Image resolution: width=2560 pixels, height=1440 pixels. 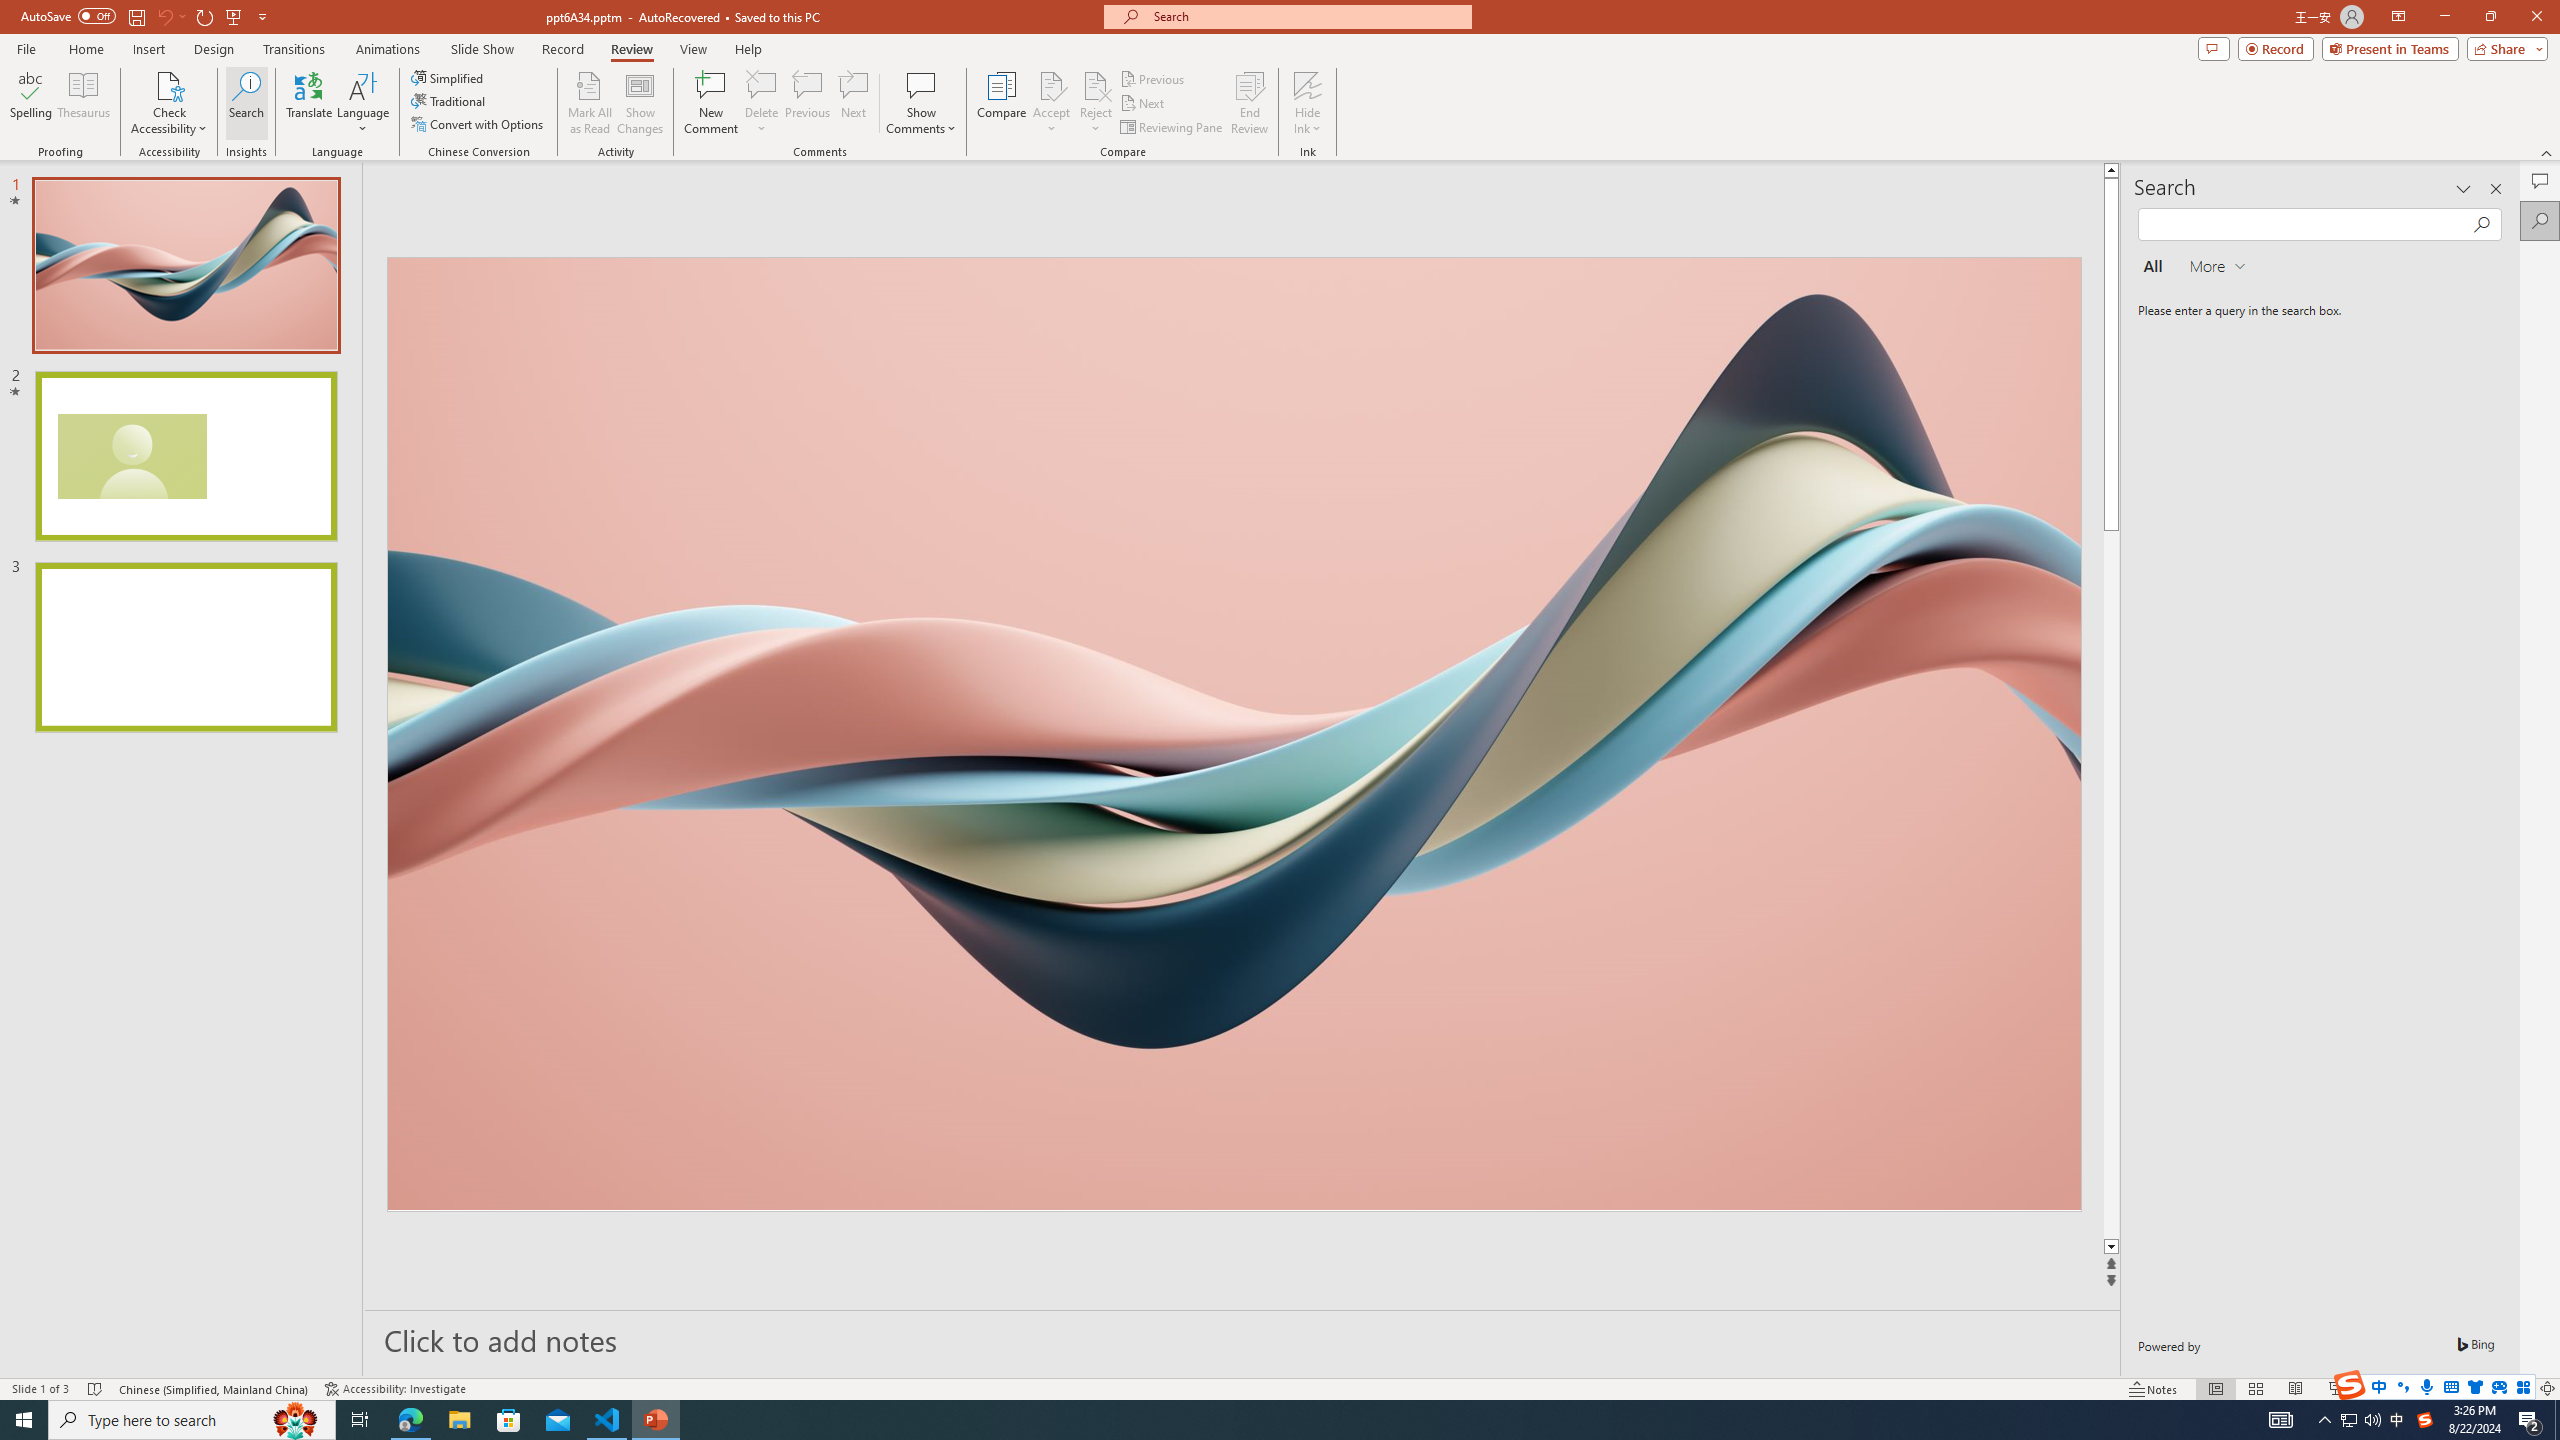 I want to click on Reject, so click(x=1096, y=103).